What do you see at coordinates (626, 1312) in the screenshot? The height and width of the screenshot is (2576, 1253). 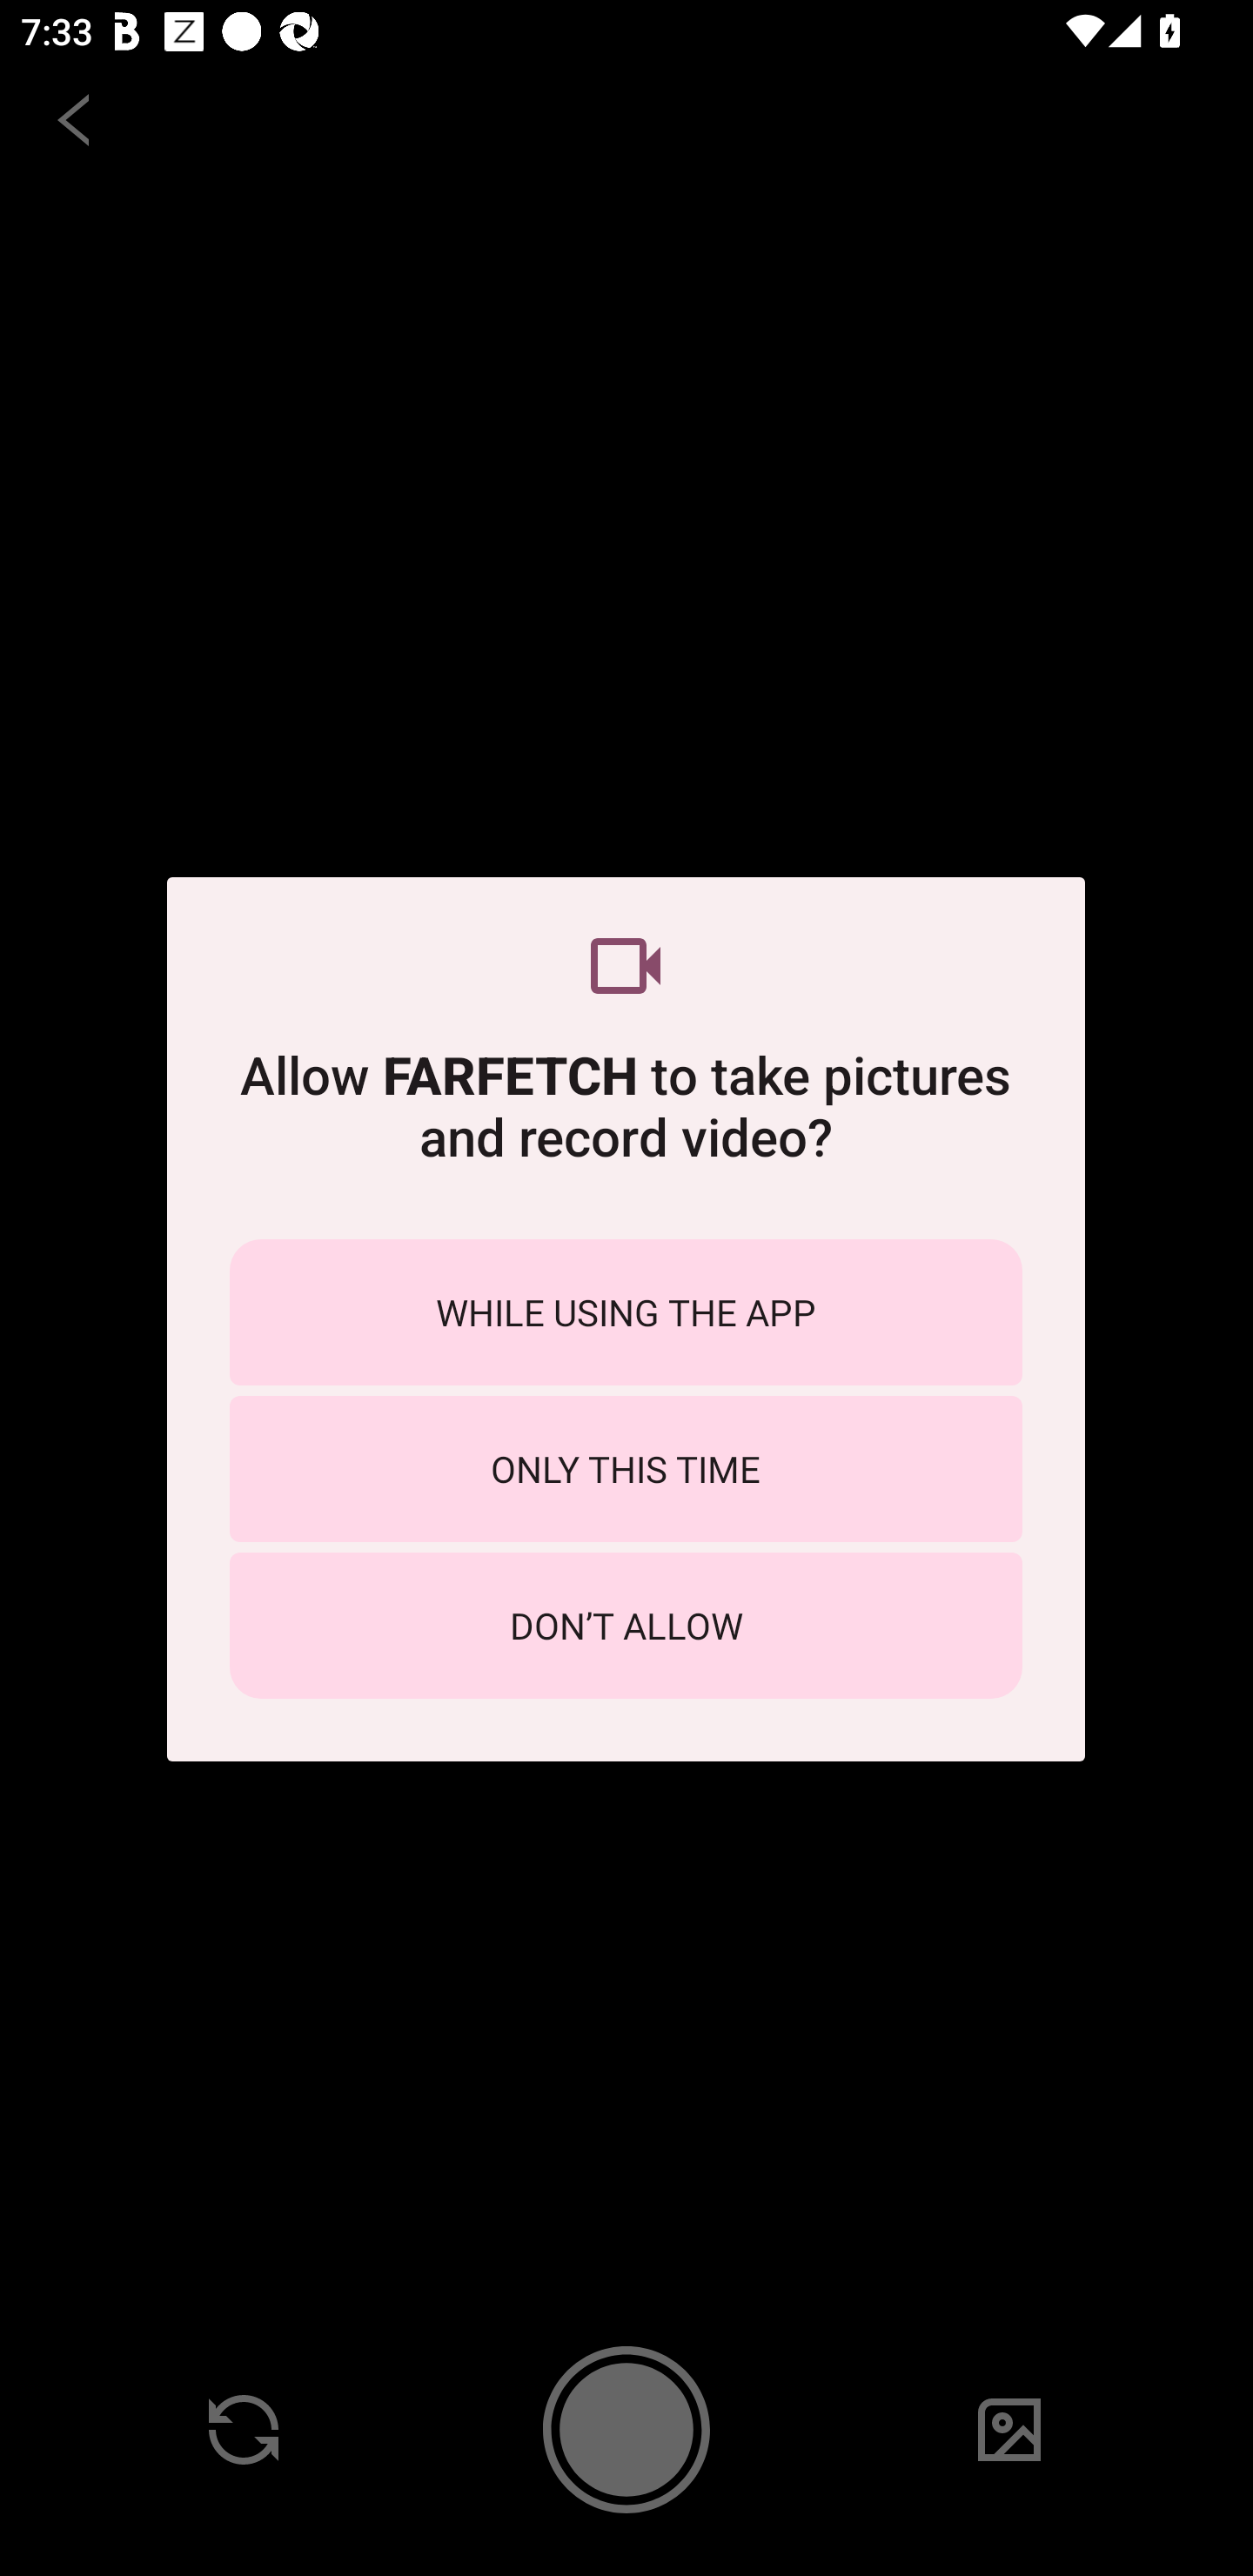 I see `WHILE USING THE APP` at bounding box center [626, 1312].